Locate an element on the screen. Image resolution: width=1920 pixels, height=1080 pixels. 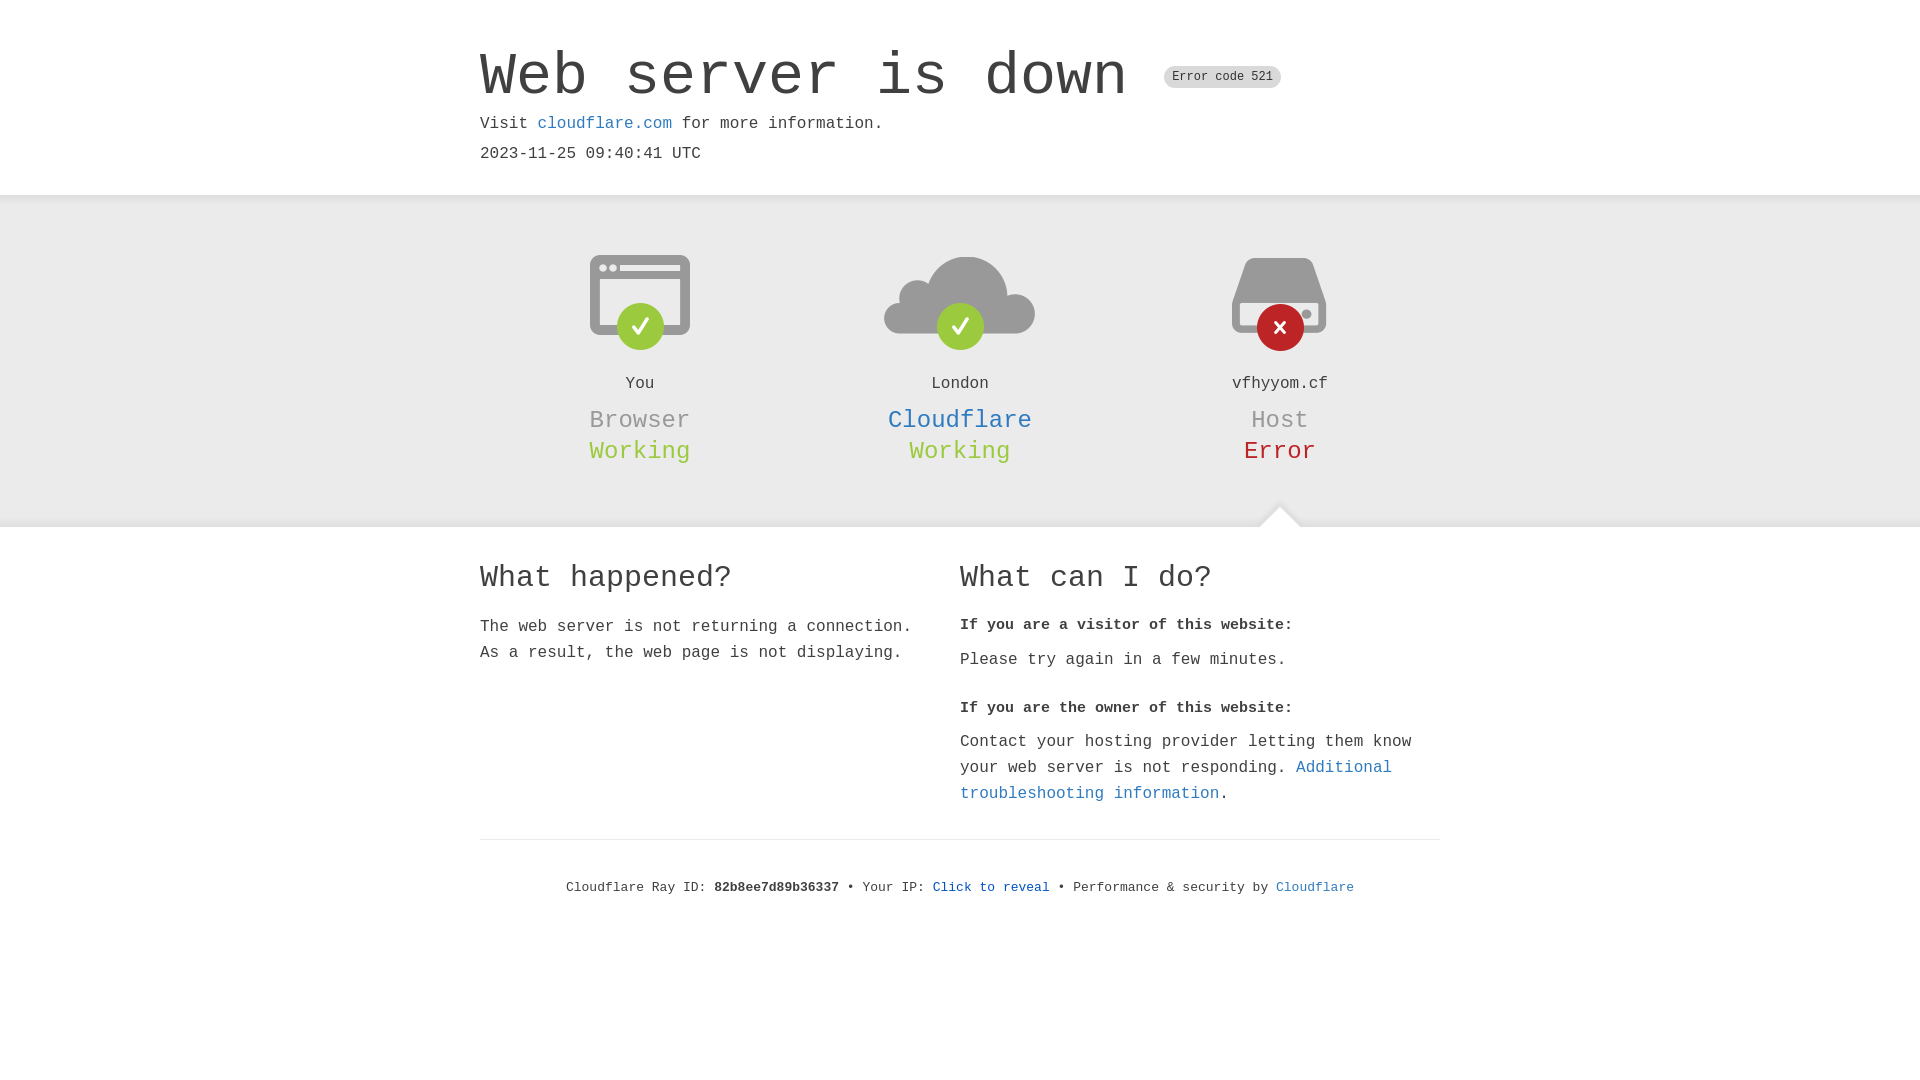
Cloudflare is located at coordinates (960, 420).